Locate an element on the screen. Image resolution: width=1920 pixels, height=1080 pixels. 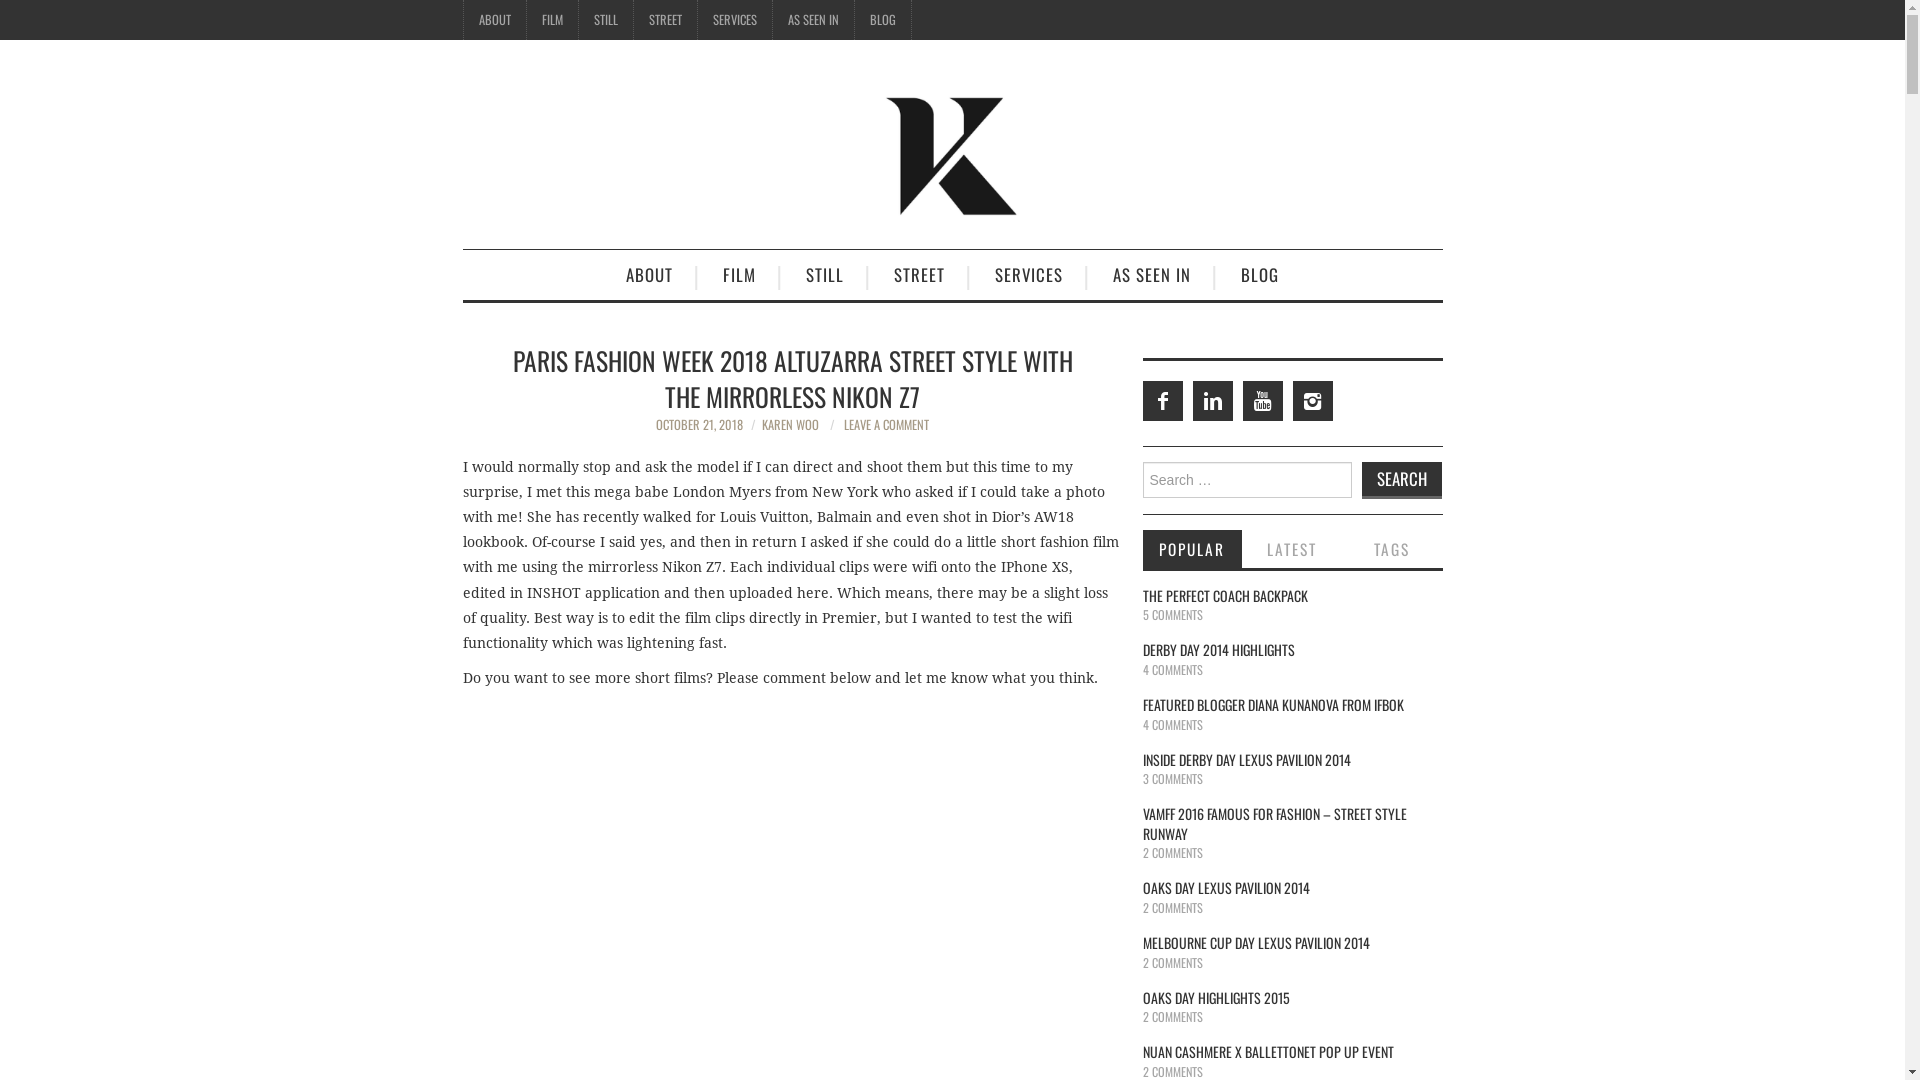
AS SEEN IN is located at coordinates (812, 20).